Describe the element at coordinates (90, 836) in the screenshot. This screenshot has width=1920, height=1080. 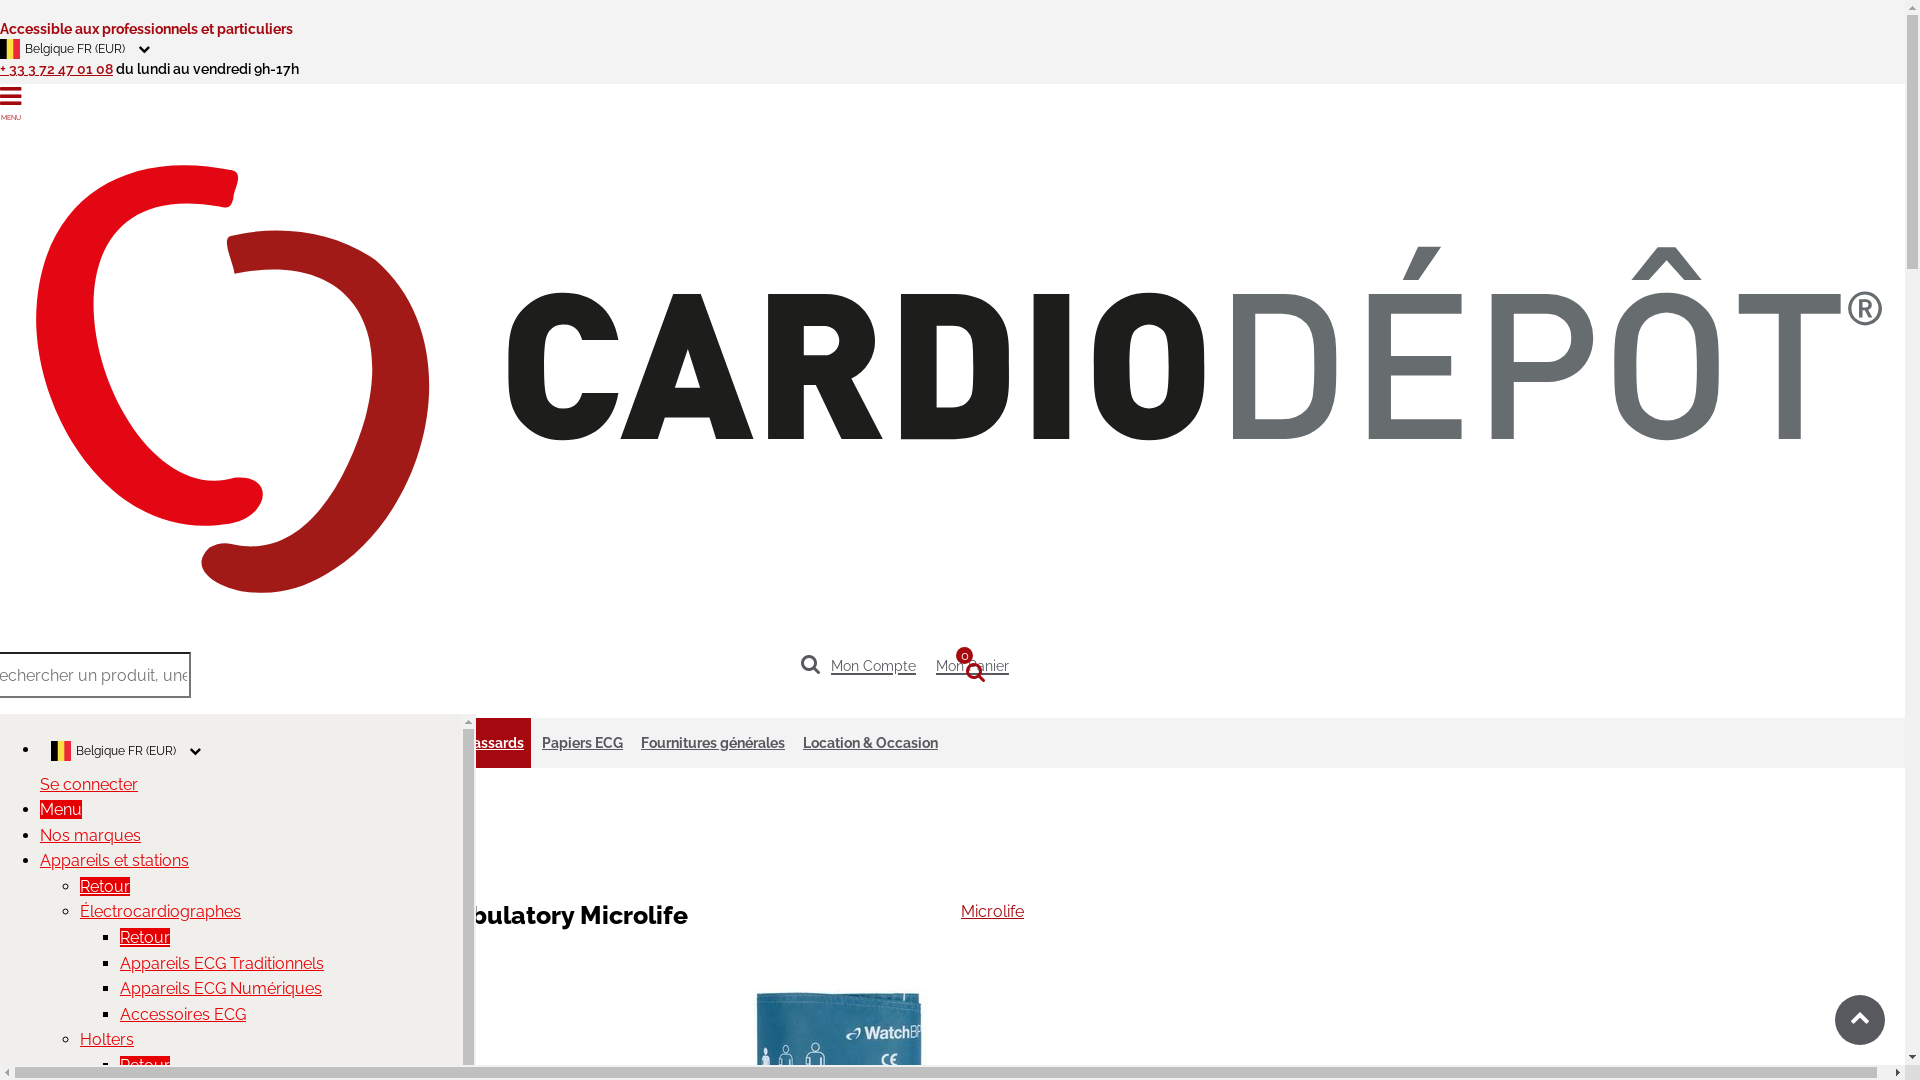
I see `Nos marques` at that location.